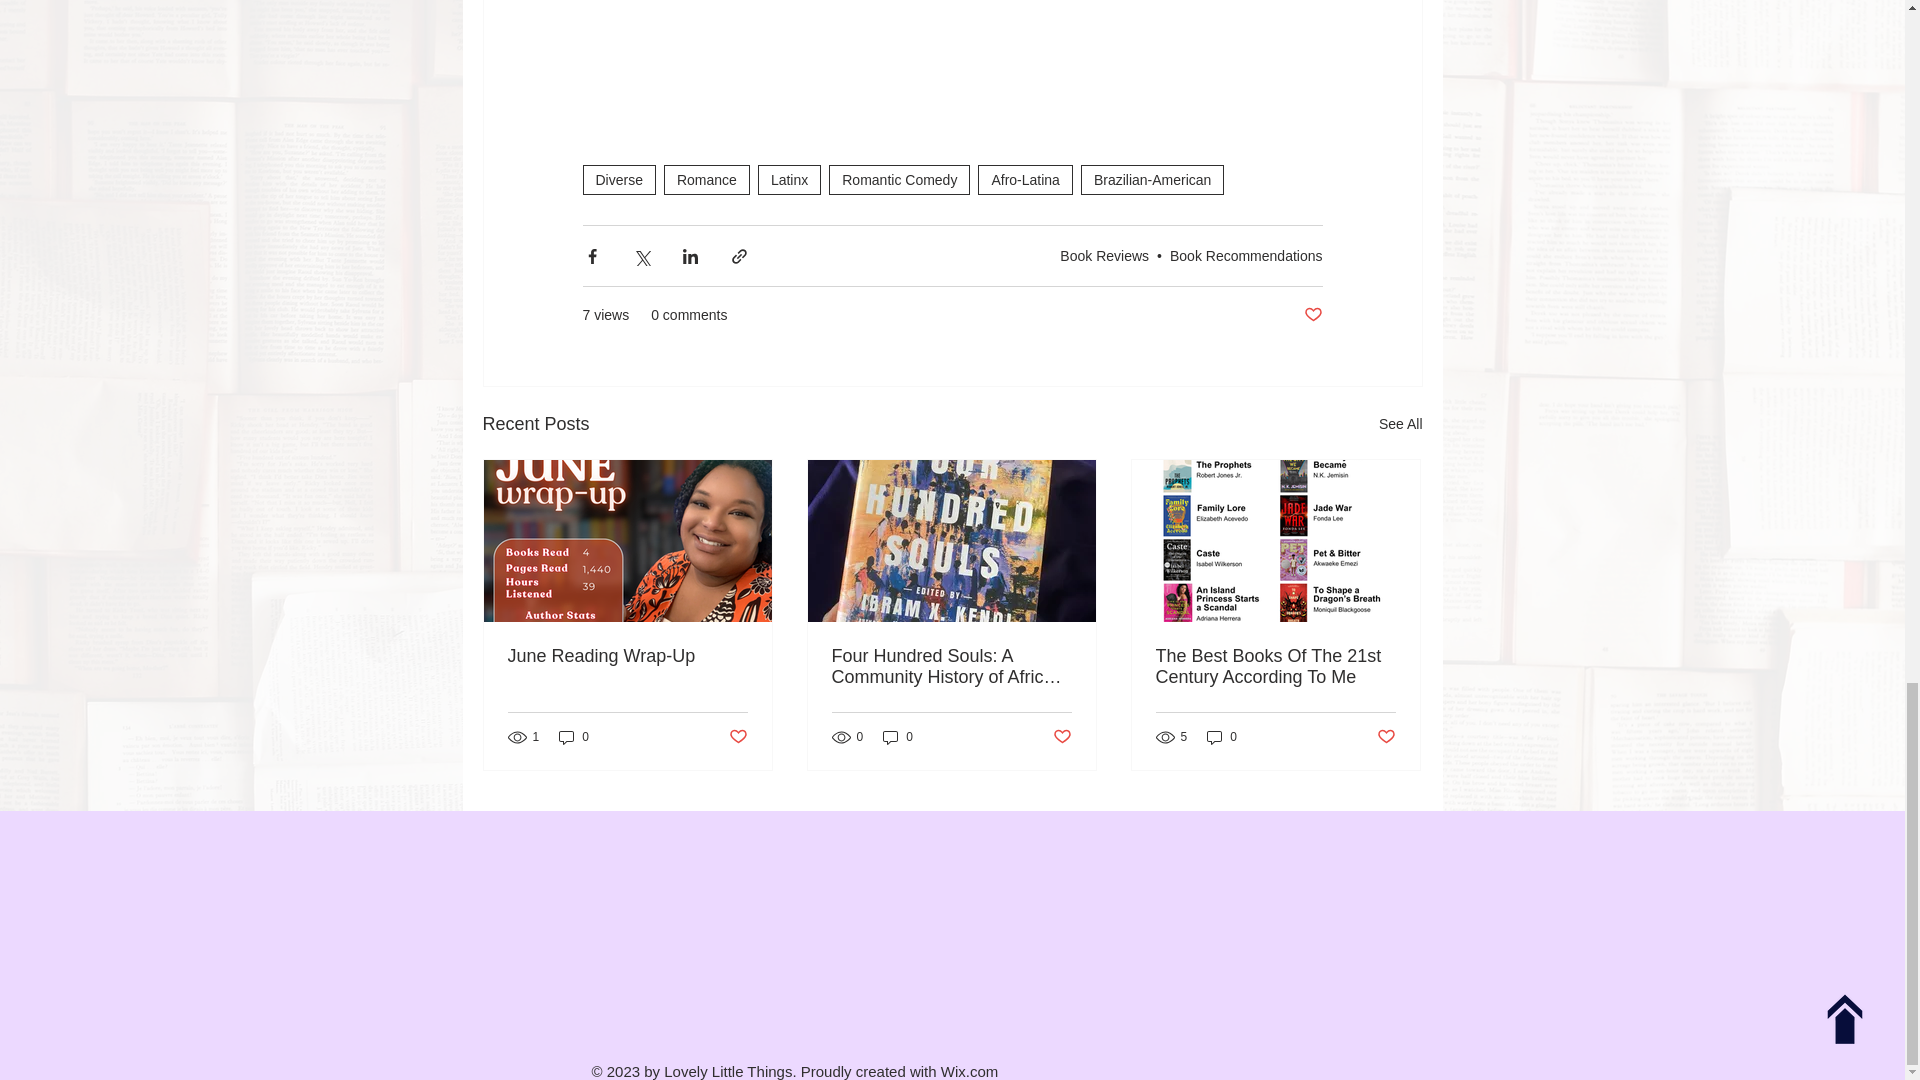 The image size is (1920, 1080). What do you see at coordinates (1222, 736) in the screenshot?
I see `0` at bounding box center [1222, 736].